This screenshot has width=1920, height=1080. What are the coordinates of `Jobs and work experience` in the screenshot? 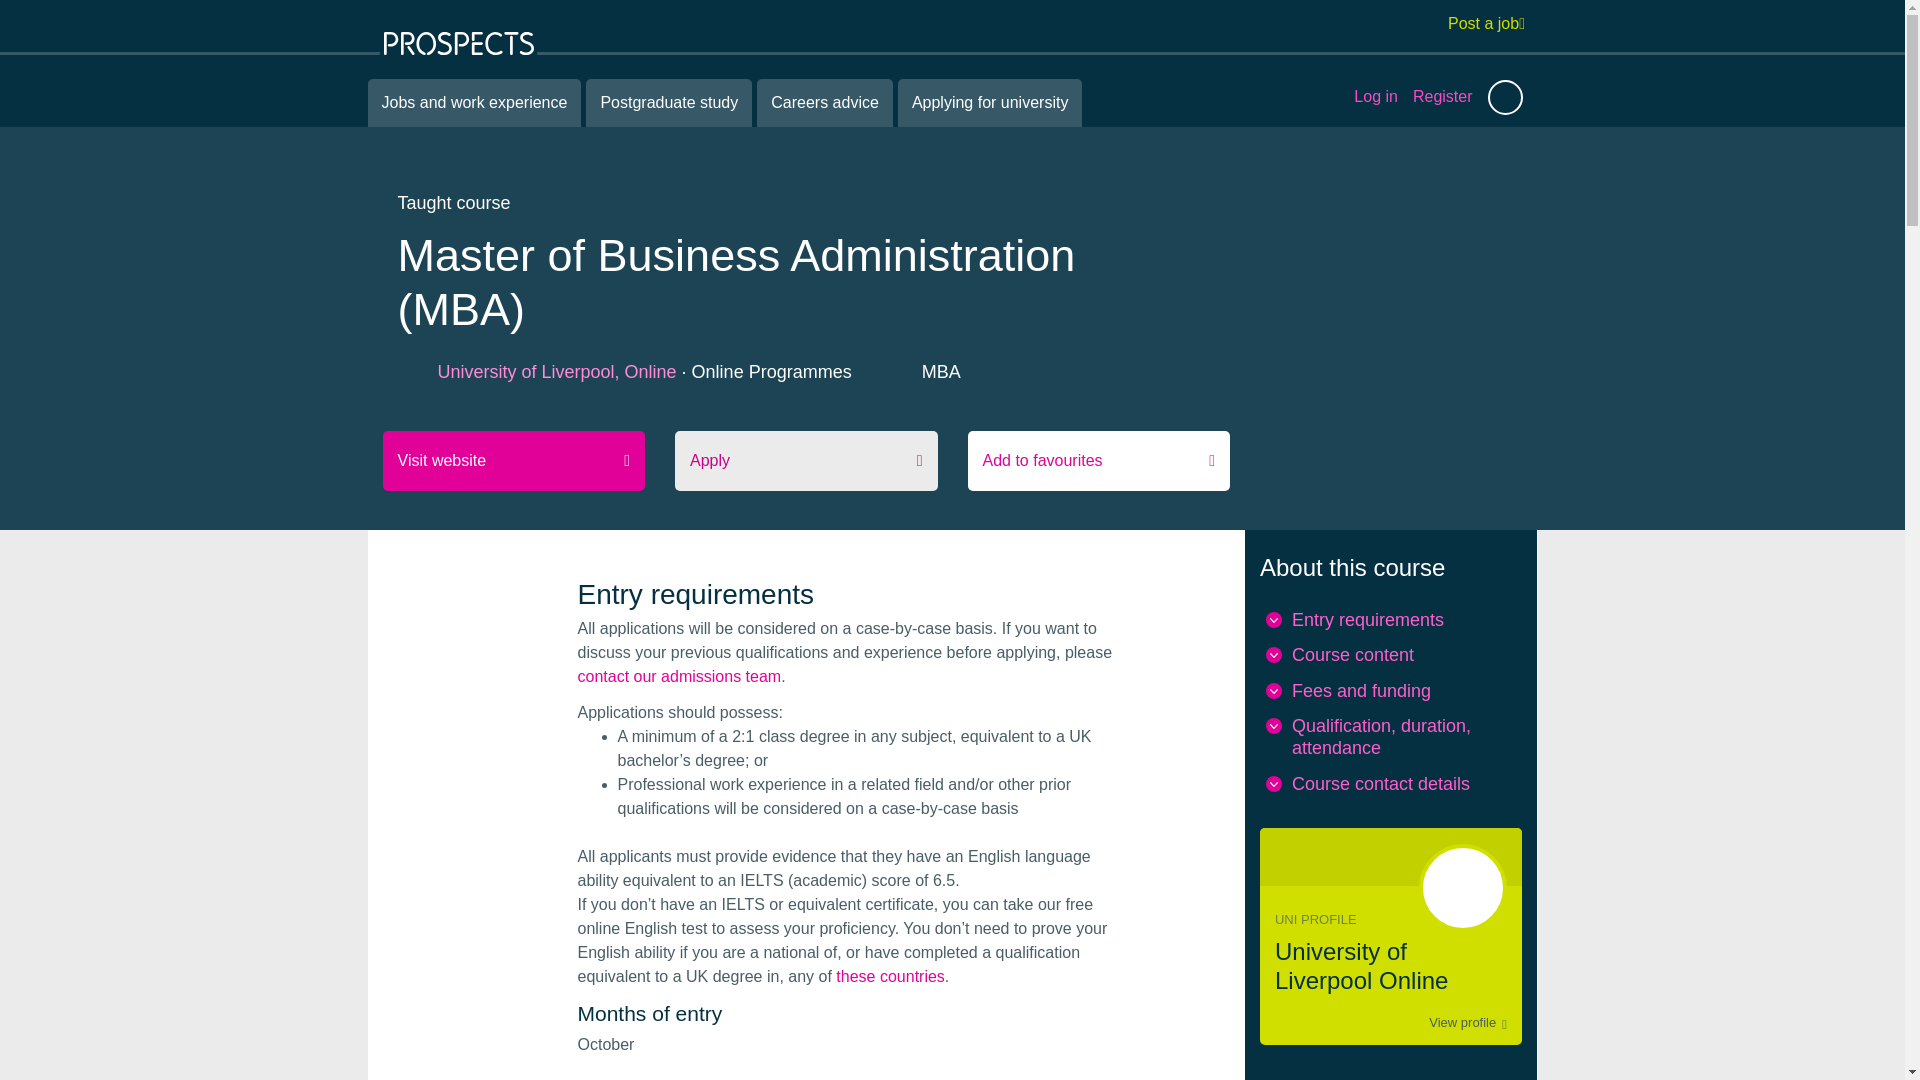 It's located at (474, 102).